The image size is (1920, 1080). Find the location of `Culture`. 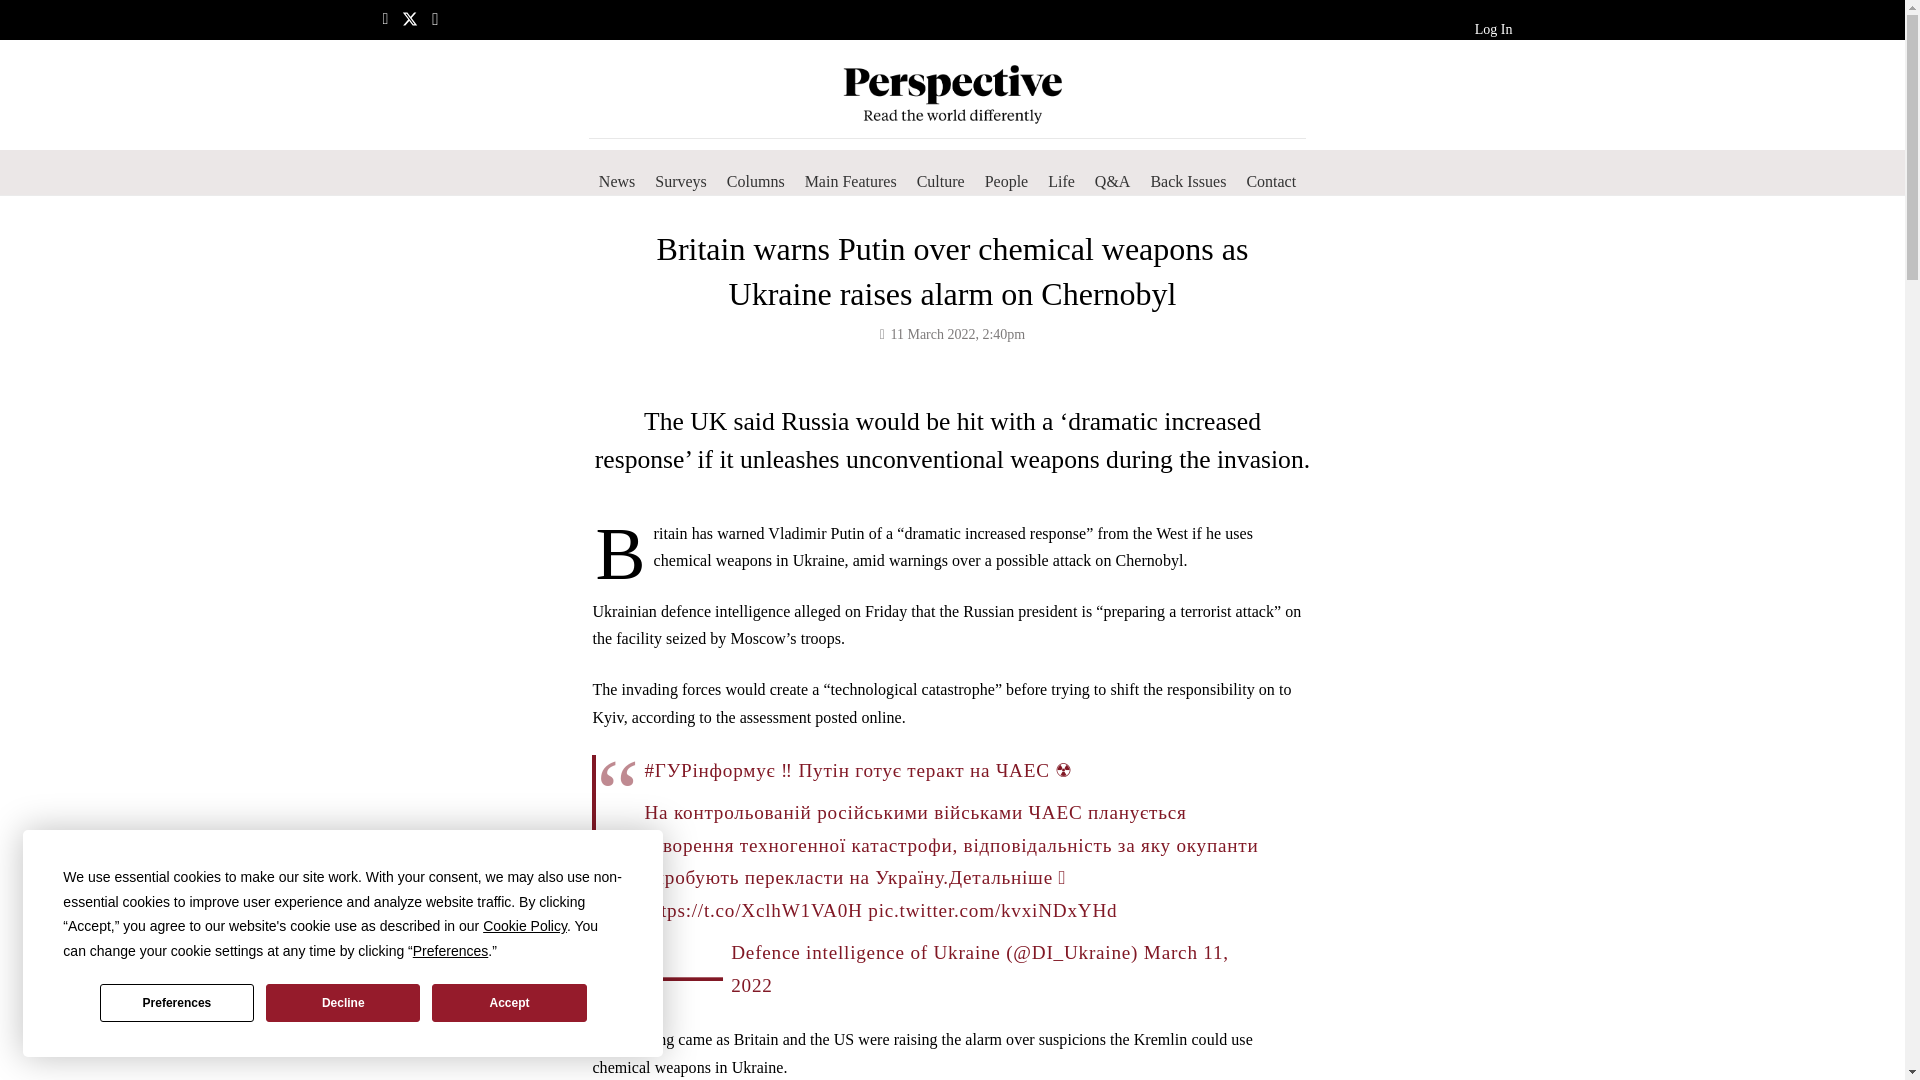

Culture is located at coordinates (940, 182).